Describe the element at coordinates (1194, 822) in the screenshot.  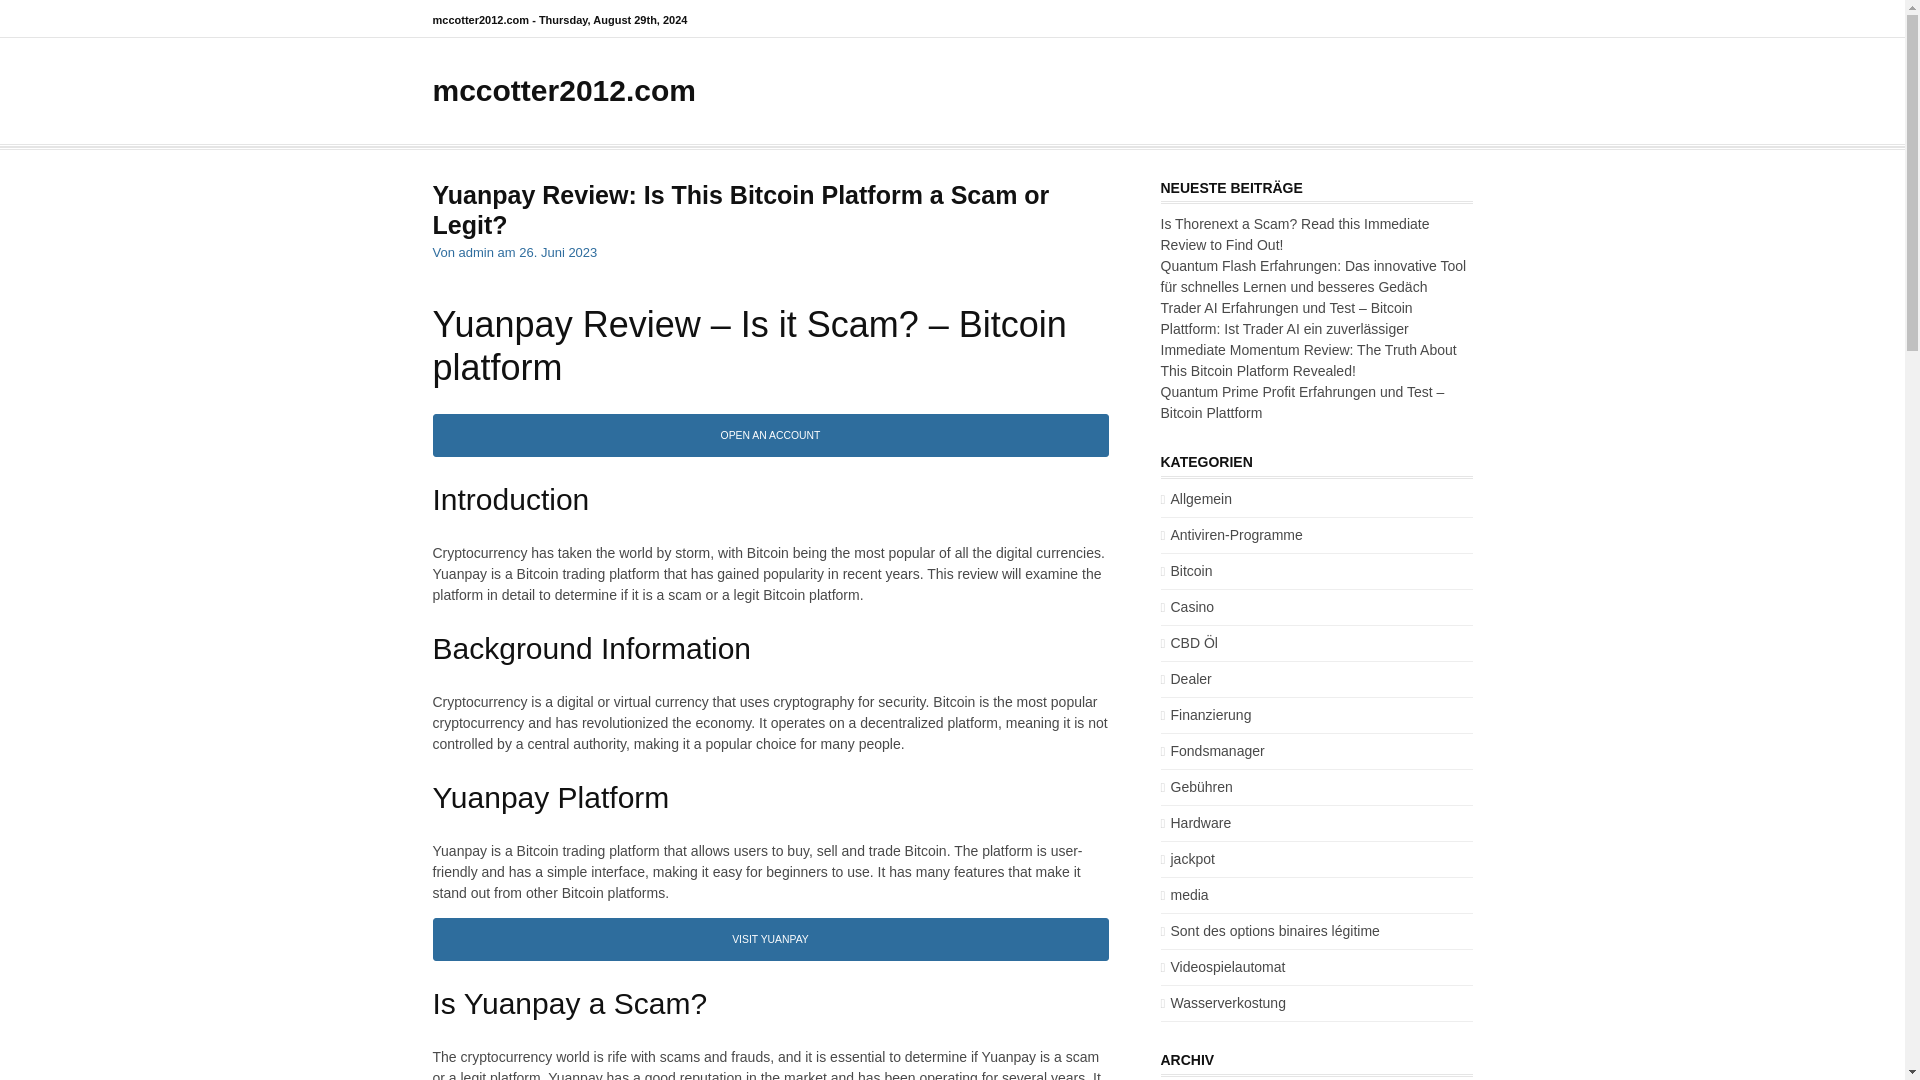
I see `Hardware` at that location.